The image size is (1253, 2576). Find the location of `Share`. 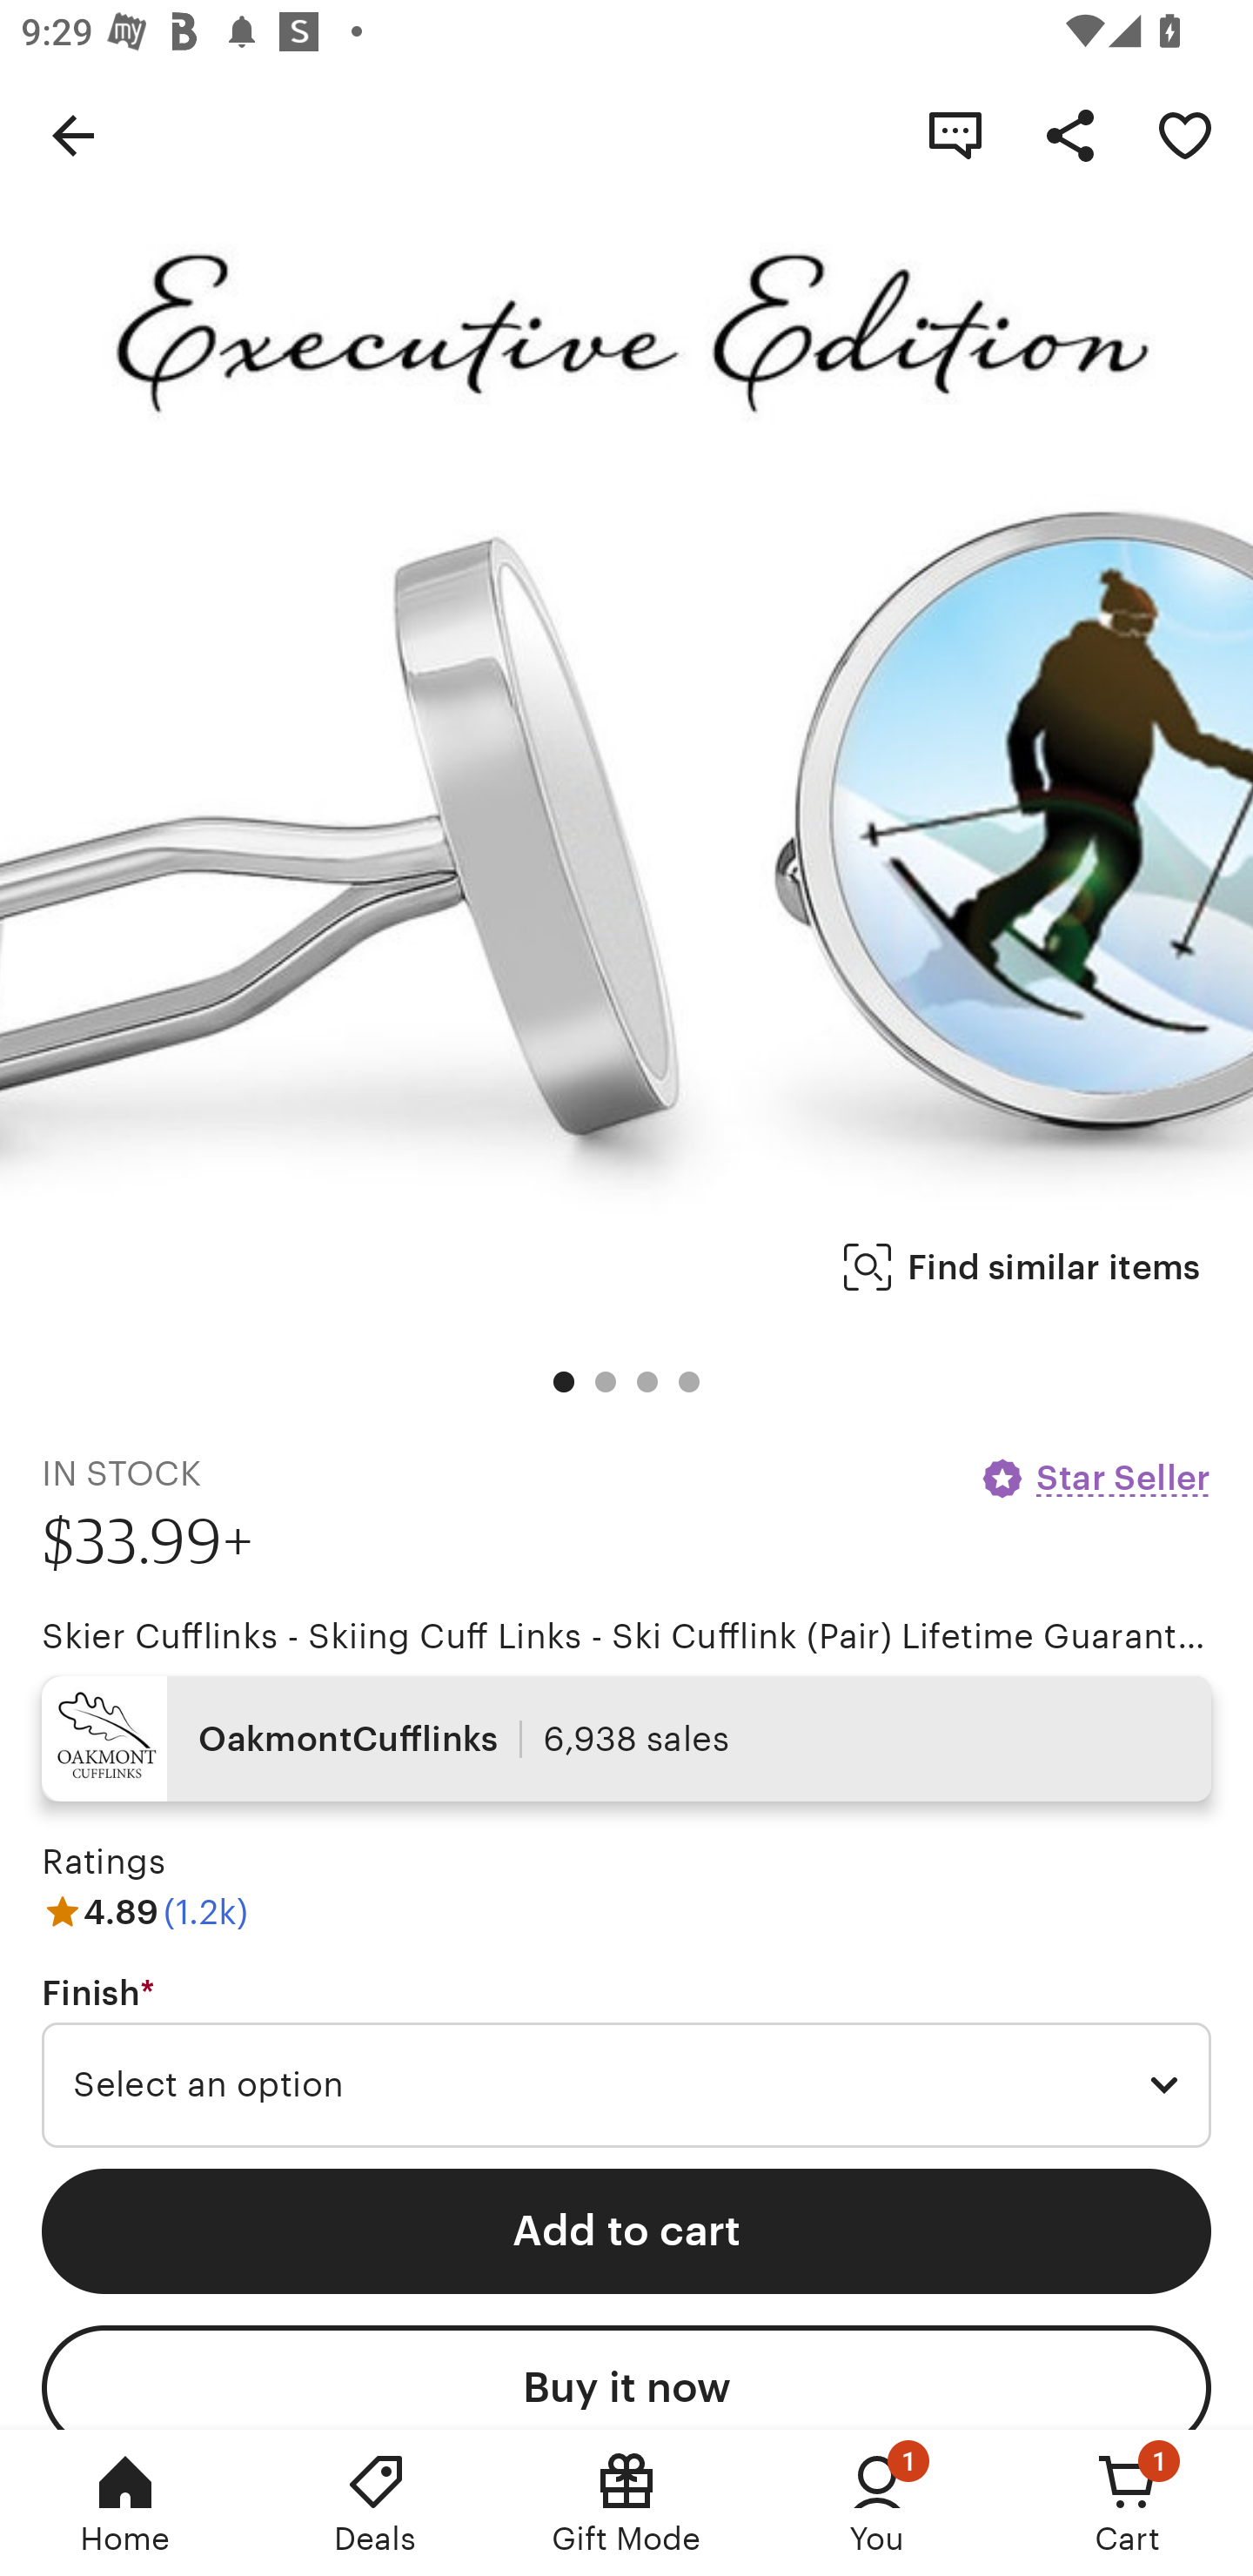

Share is located at coordinates (1070, 134).